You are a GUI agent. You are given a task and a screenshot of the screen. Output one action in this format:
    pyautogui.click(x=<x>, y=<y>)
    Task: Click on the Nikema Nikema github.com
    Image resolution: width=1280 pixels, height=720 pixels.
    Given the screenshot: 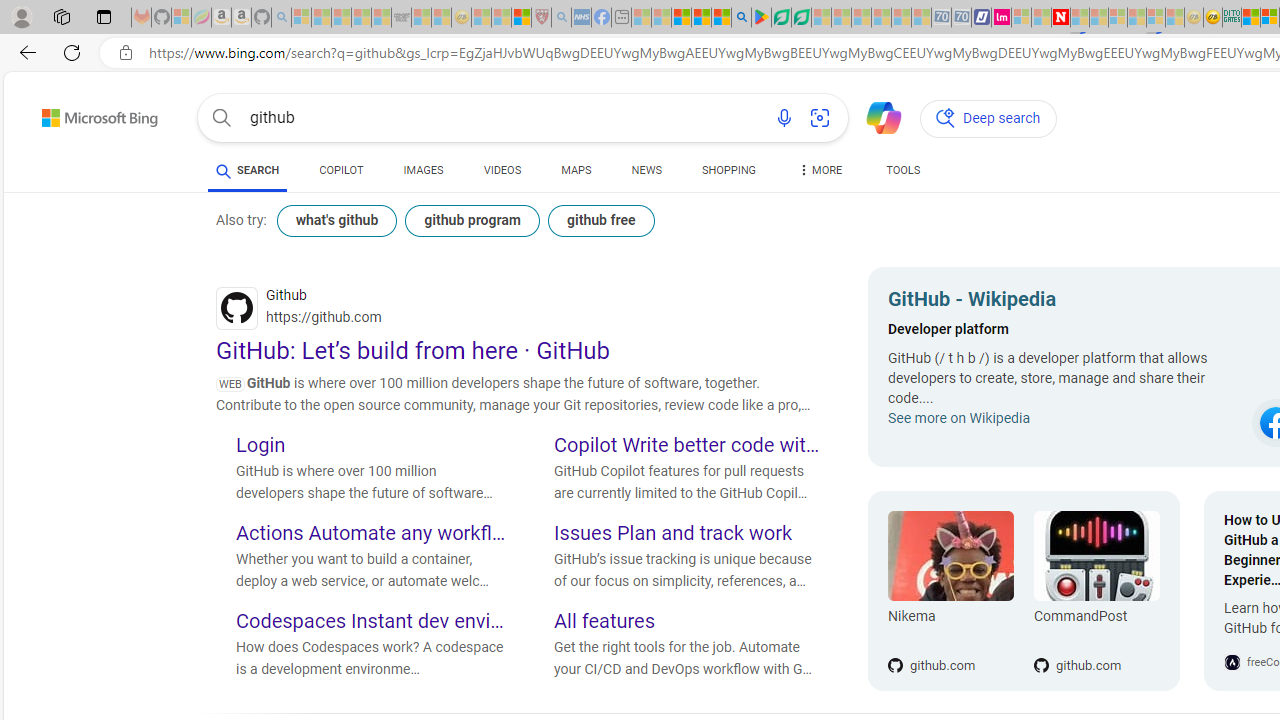 What is the action you would take?
    pyautogui.click(x=950, y=591)
    